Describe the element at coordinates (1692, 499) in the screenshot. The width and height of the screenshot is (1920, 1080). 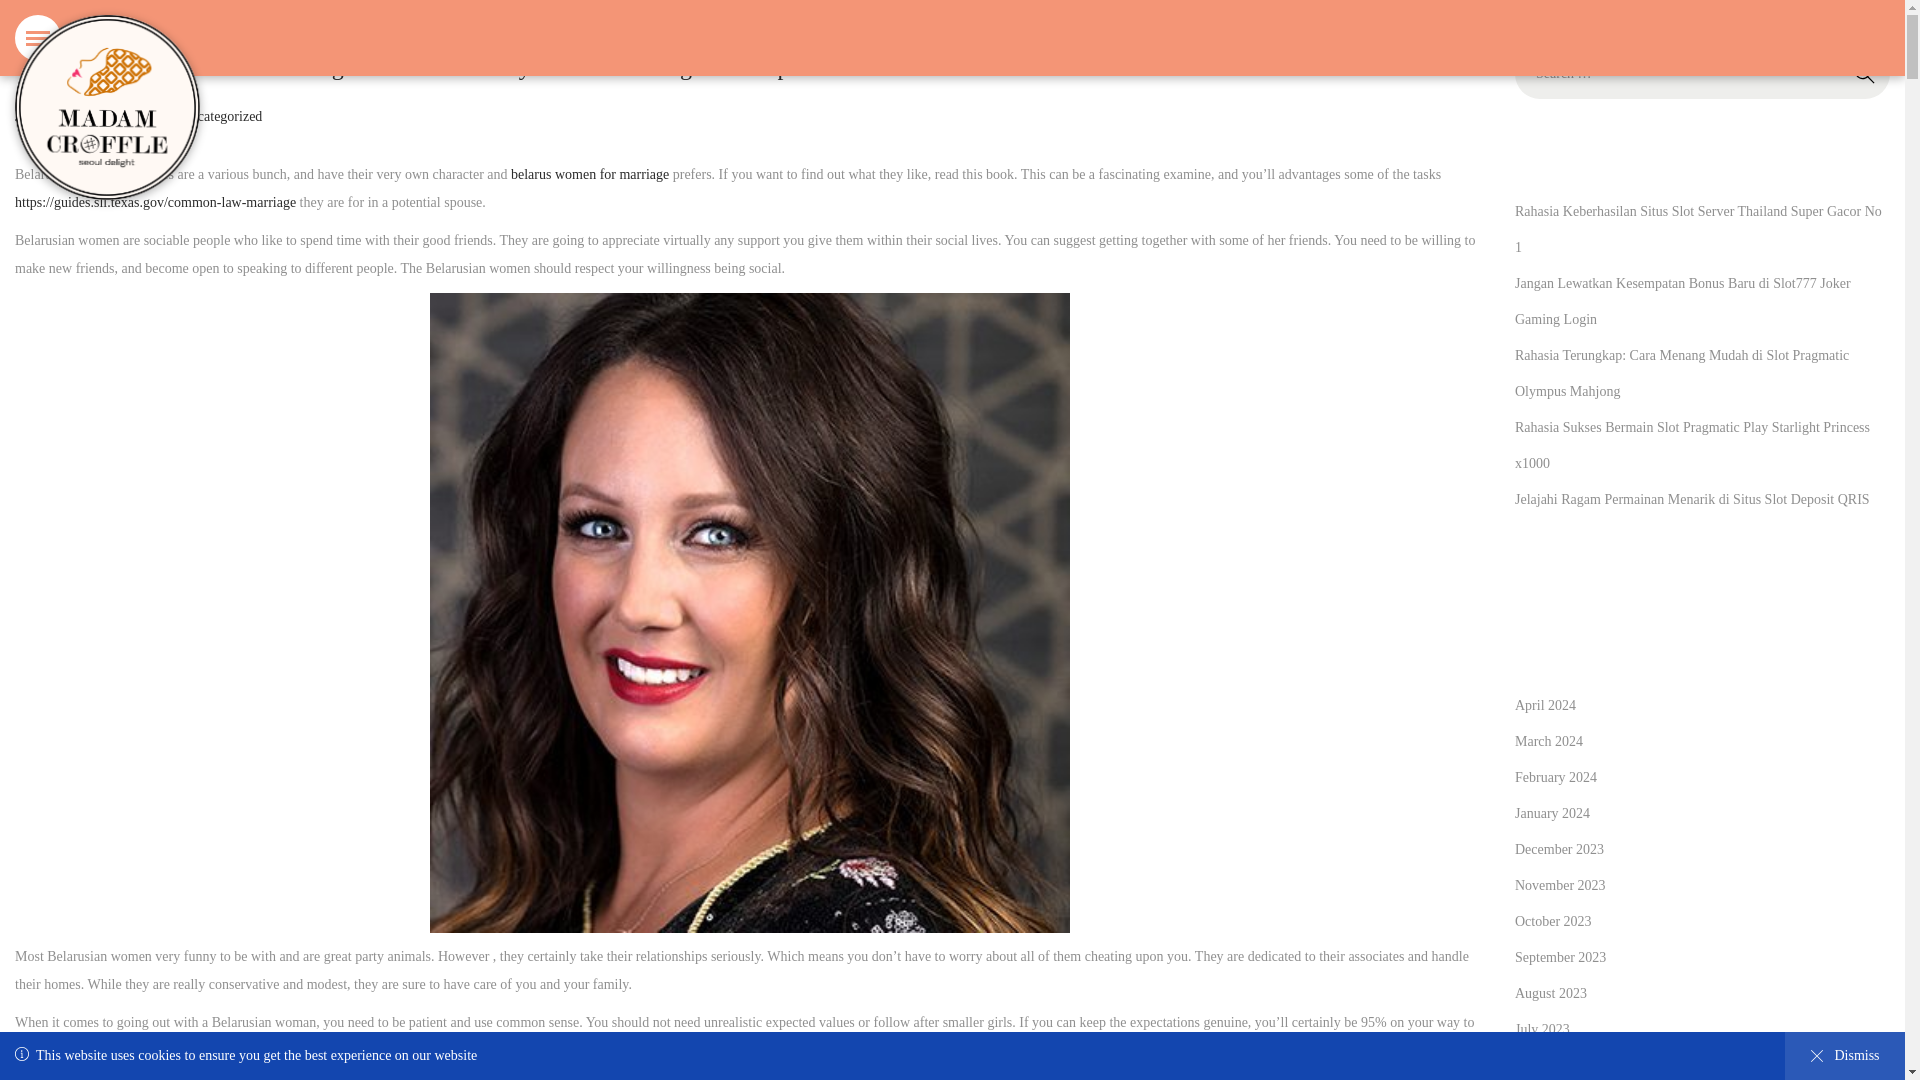
I see `Jelajahi Ragam Permainan Menarik di Situs Slot Deposit QRIS` at that location.